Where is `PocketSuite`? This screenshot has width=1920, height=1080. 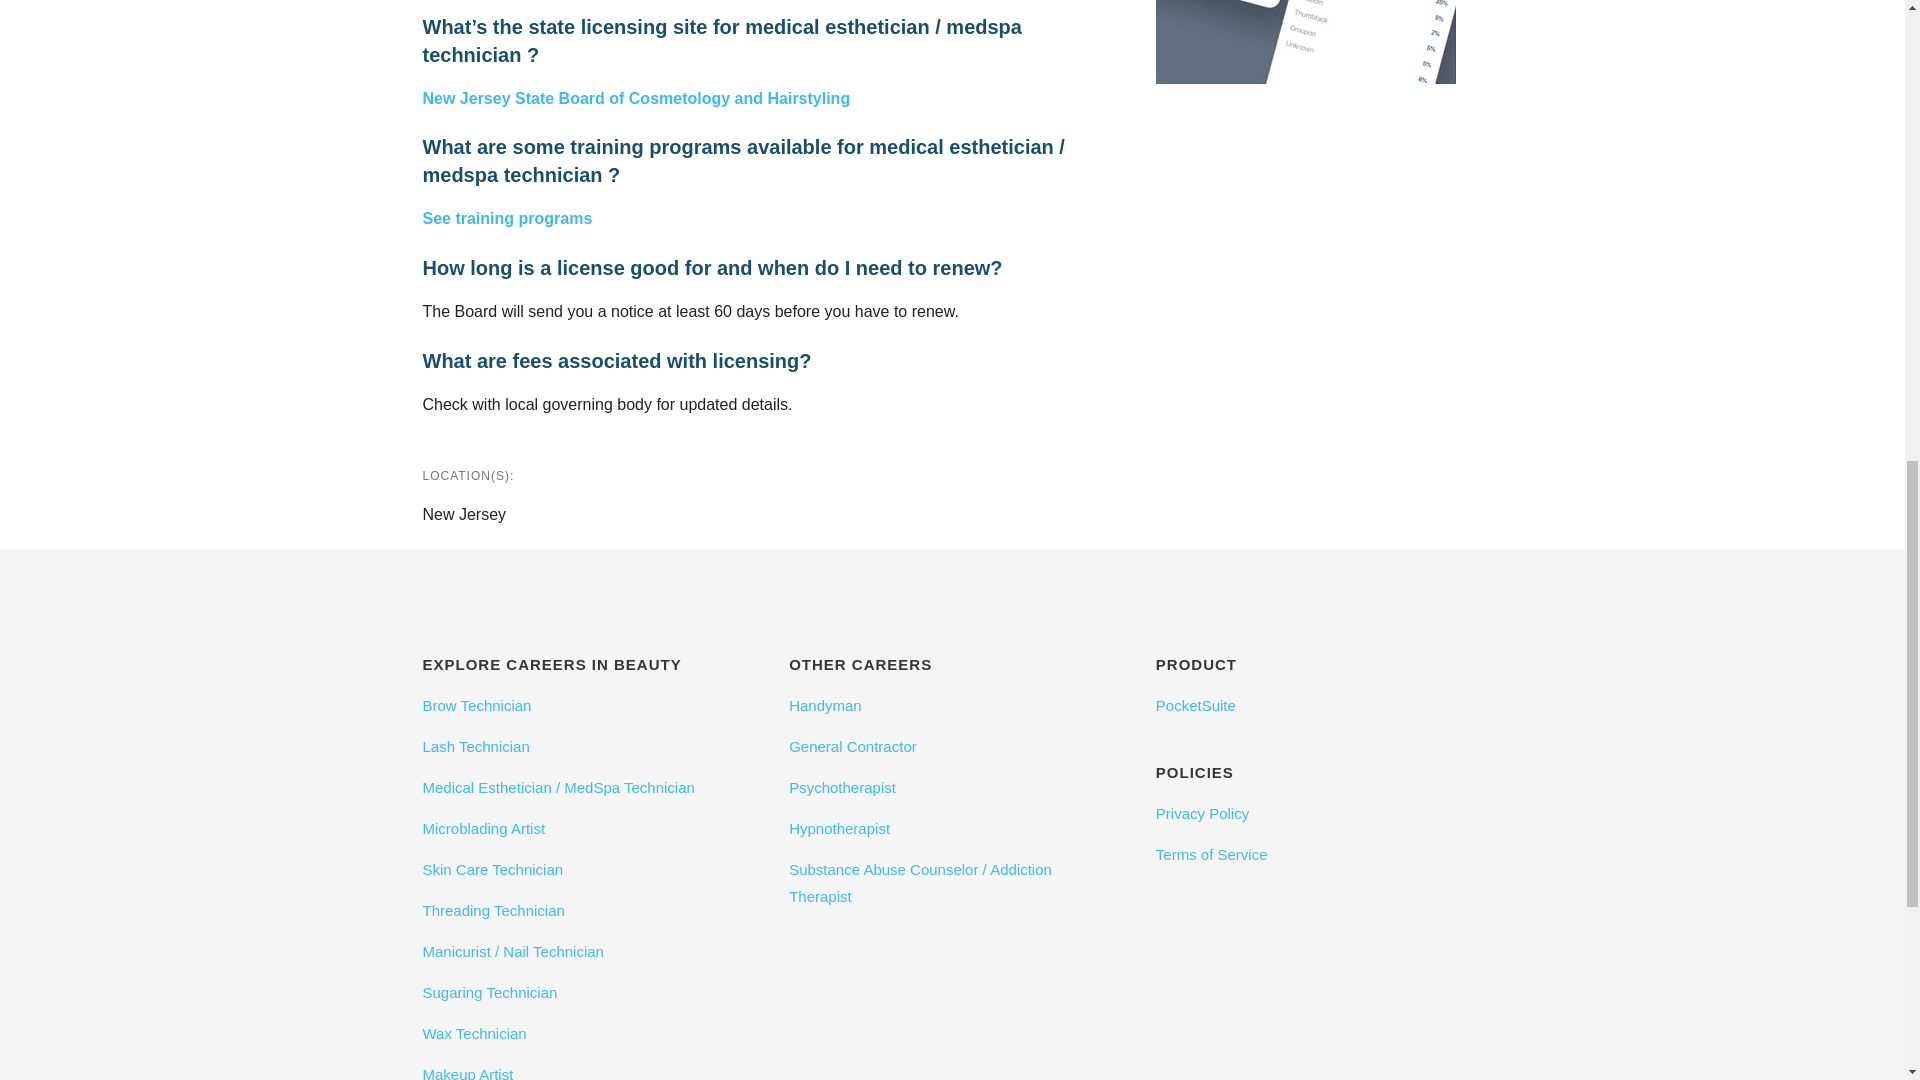 PocketSuite is located at coordinates (1318, 704).